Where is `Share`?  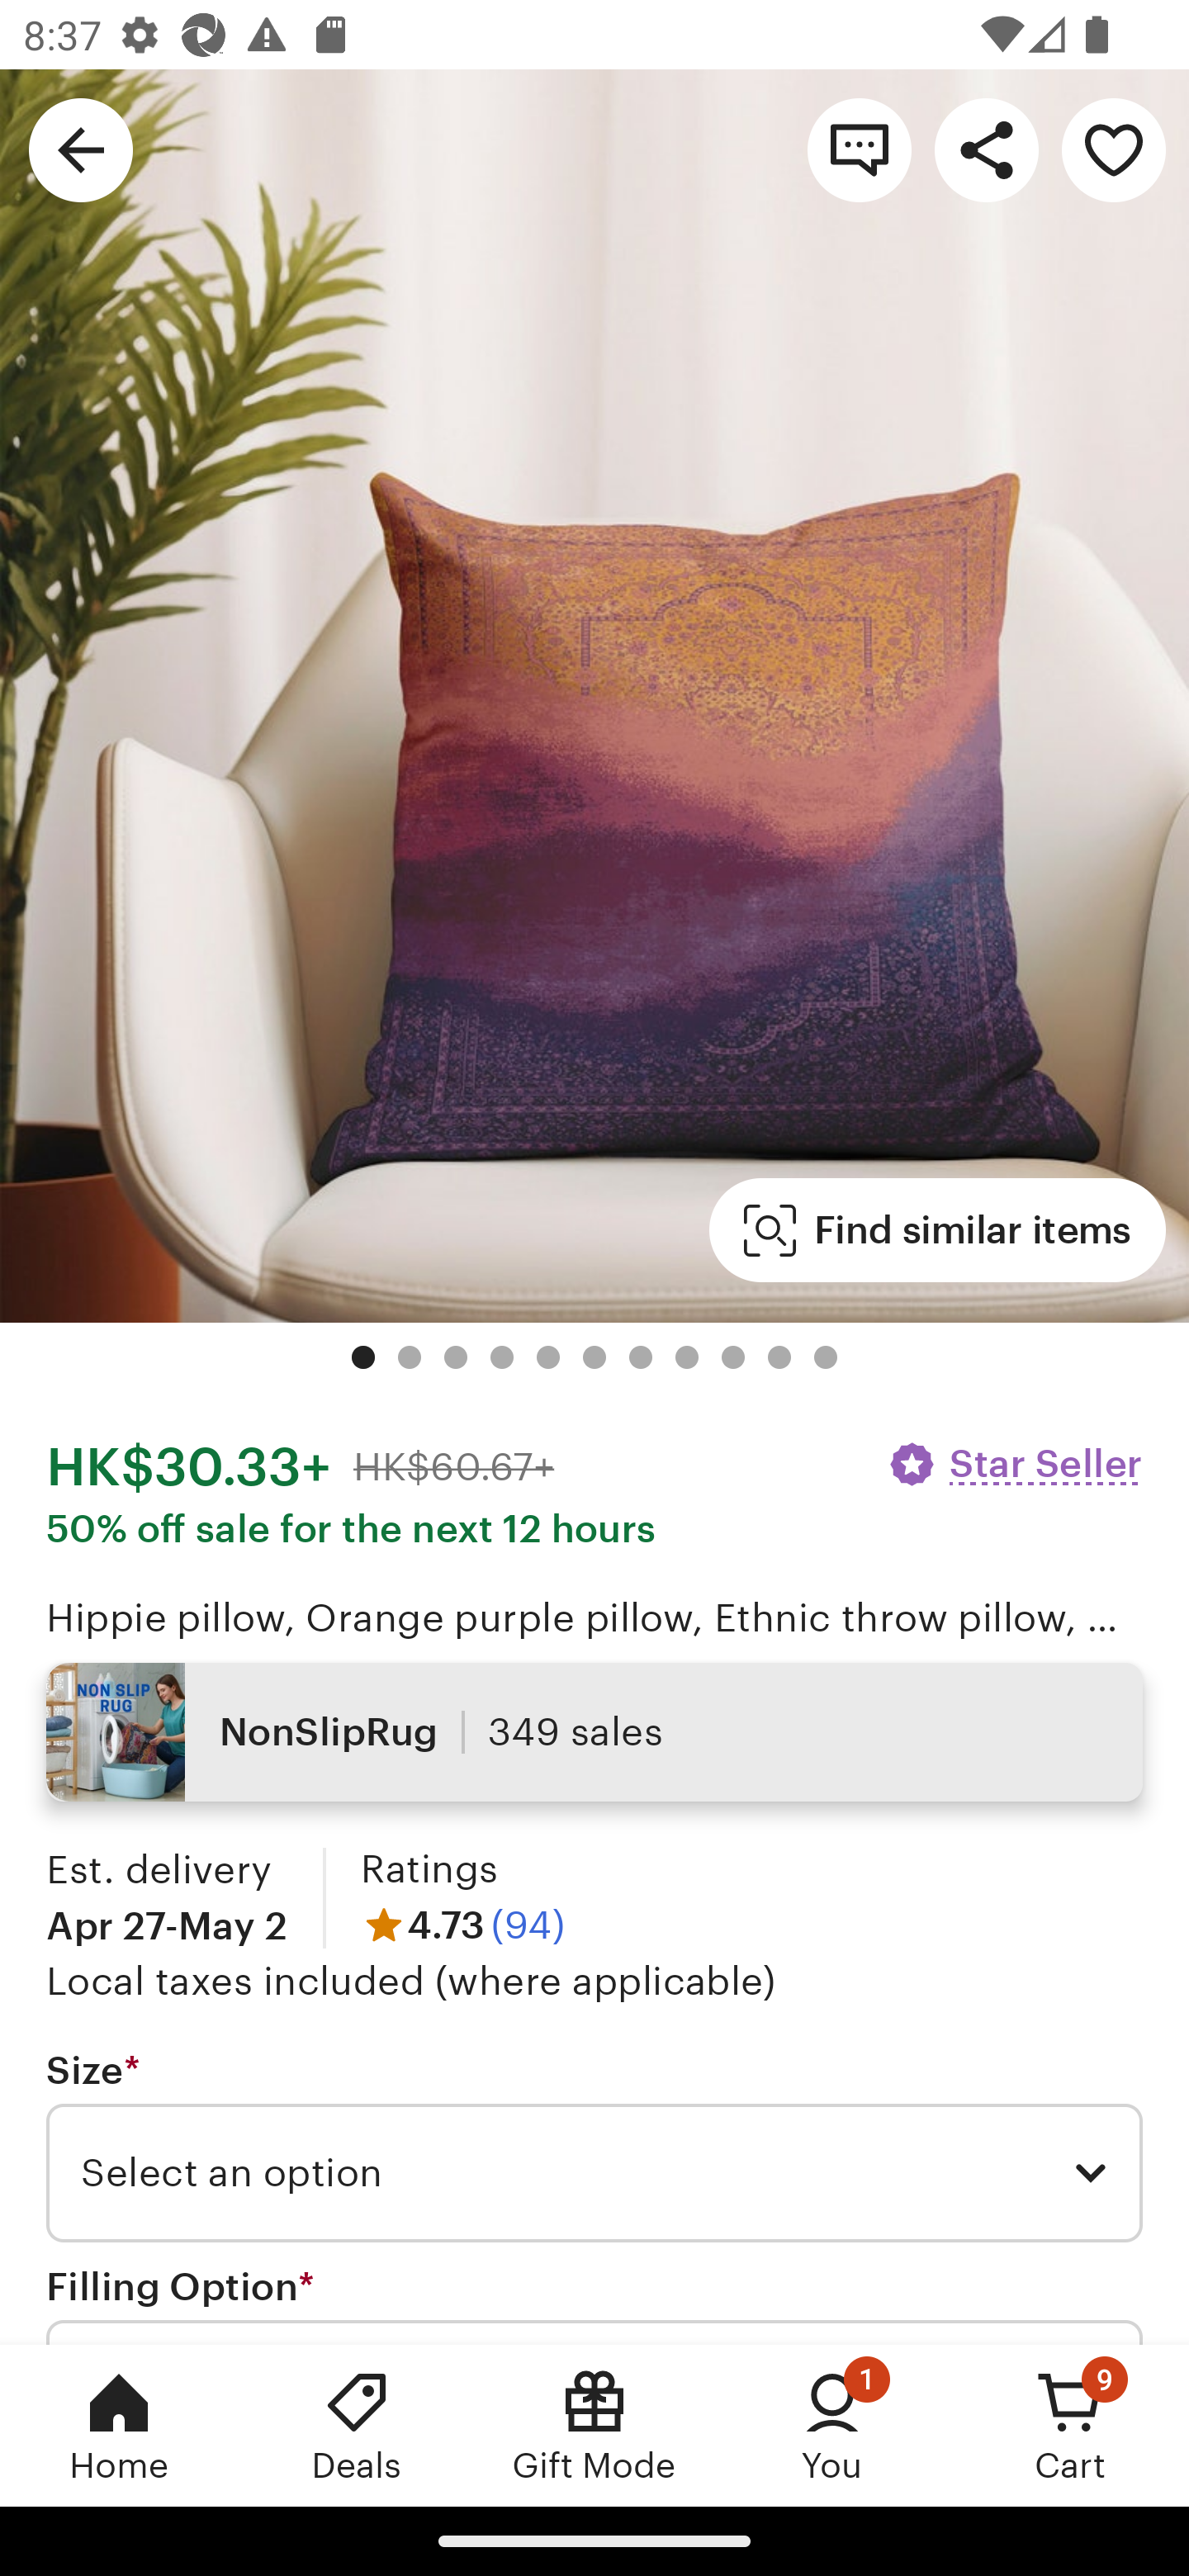
Share is located at coordinates (986, 149).